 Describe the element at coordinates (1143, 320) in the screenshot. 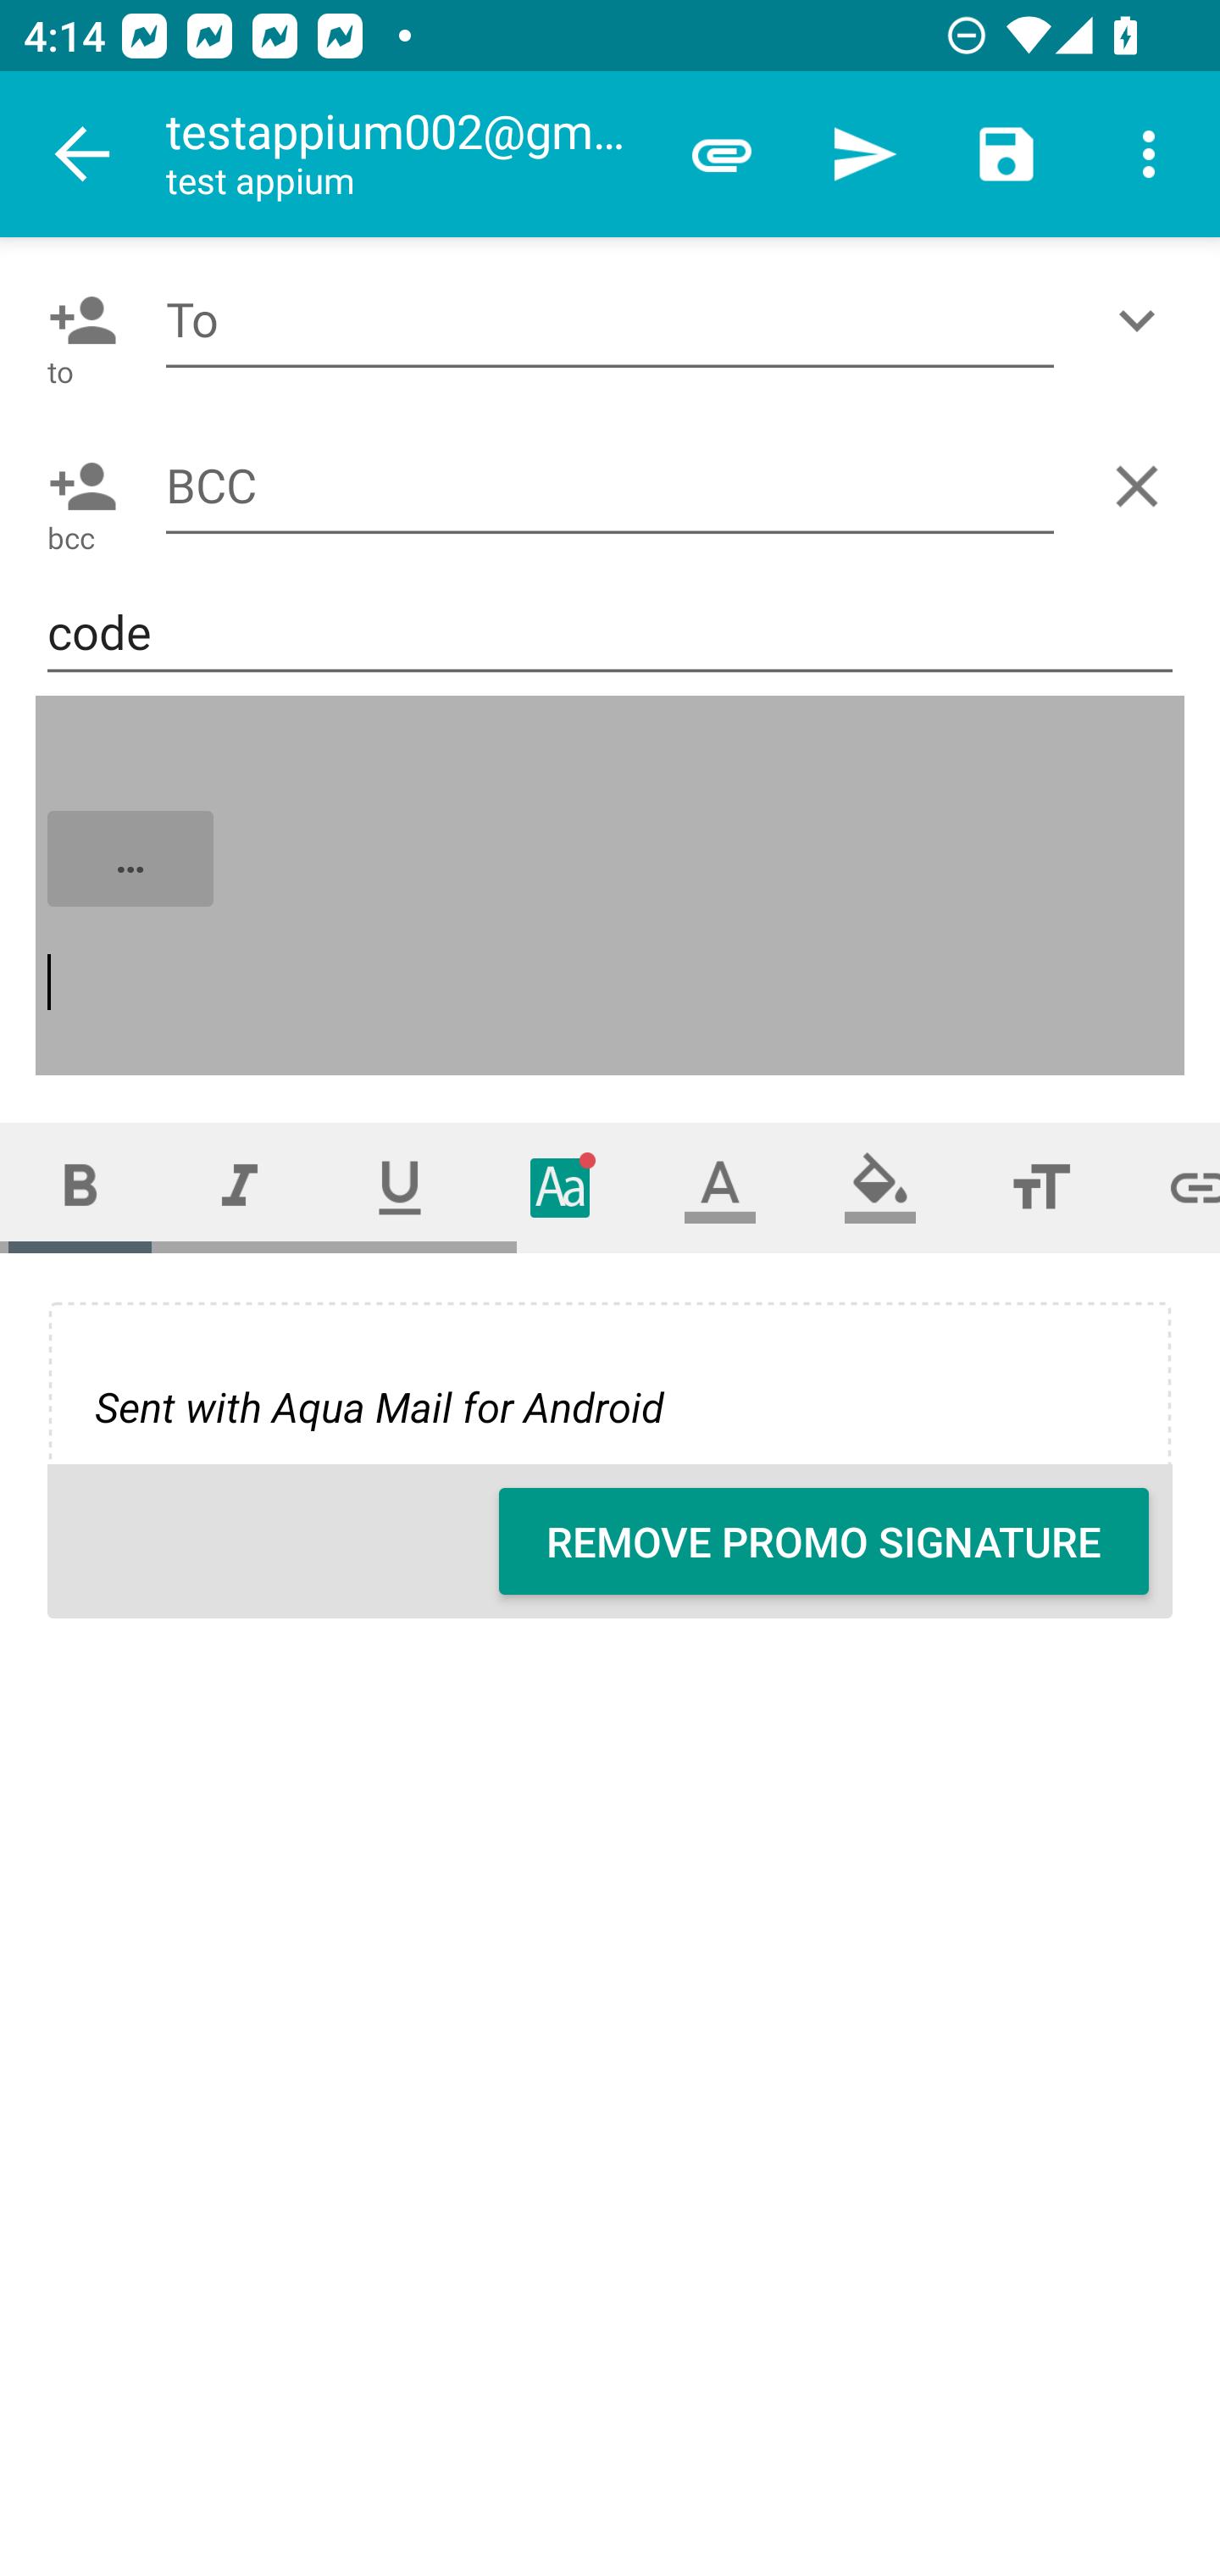

I see `Show/Add CC/BCC` at that location.